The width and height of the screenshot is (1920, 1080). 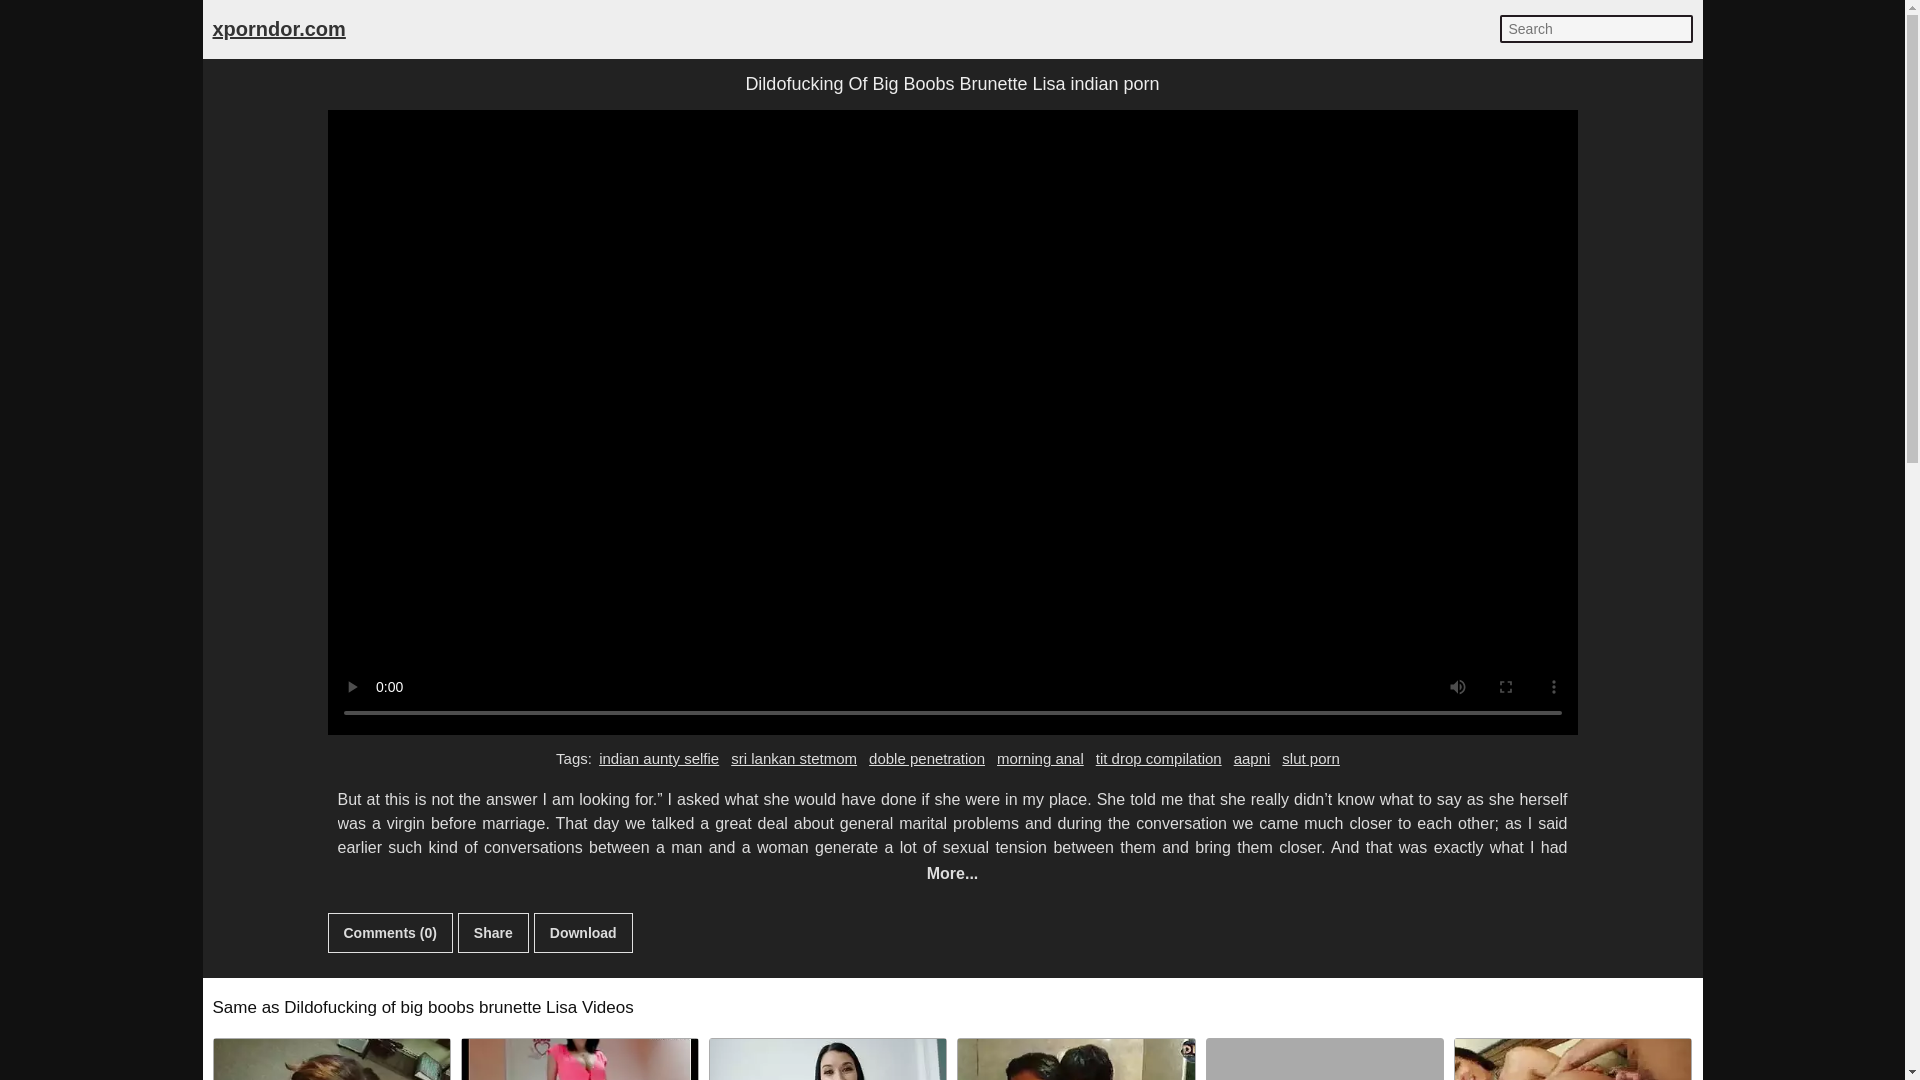 I want to click on slut porn, so click(x=1310, y=759).